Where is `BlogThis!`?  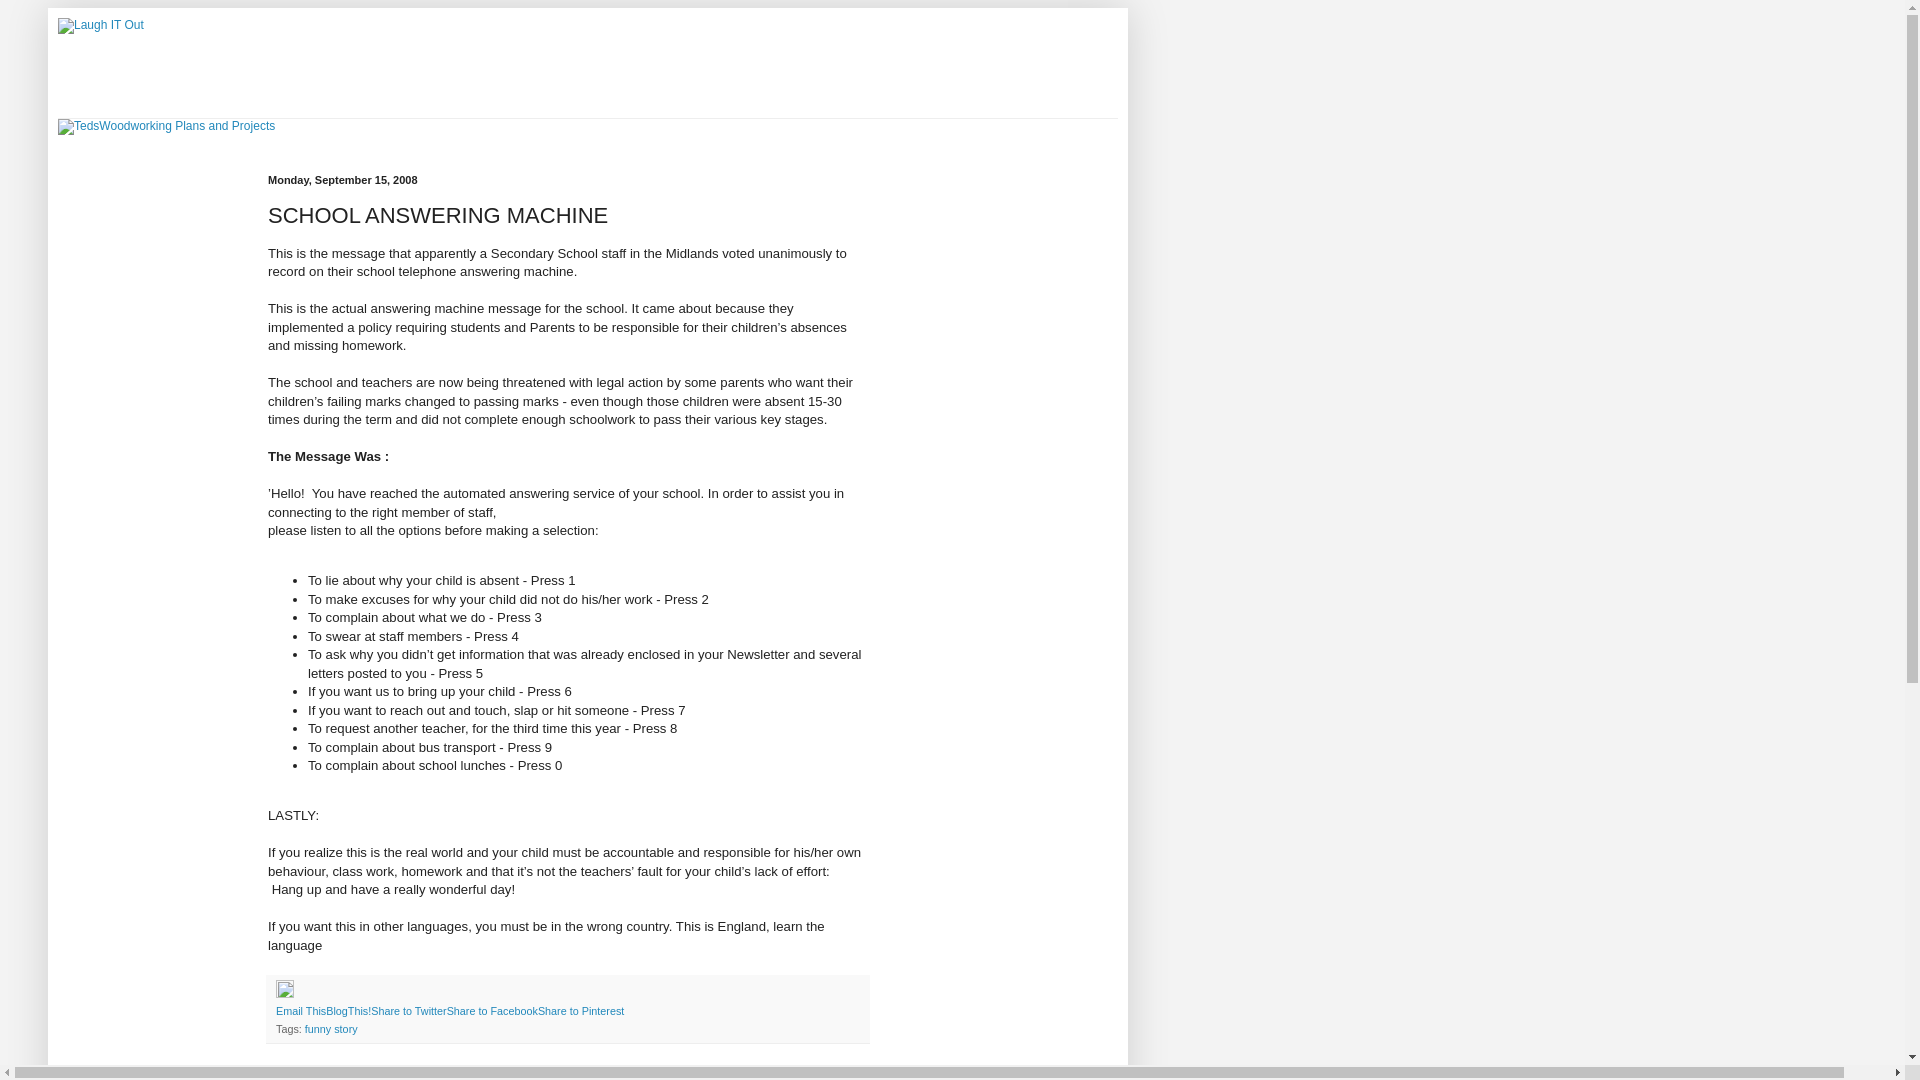 BlogThis! is located at coordinates (348, 1011).